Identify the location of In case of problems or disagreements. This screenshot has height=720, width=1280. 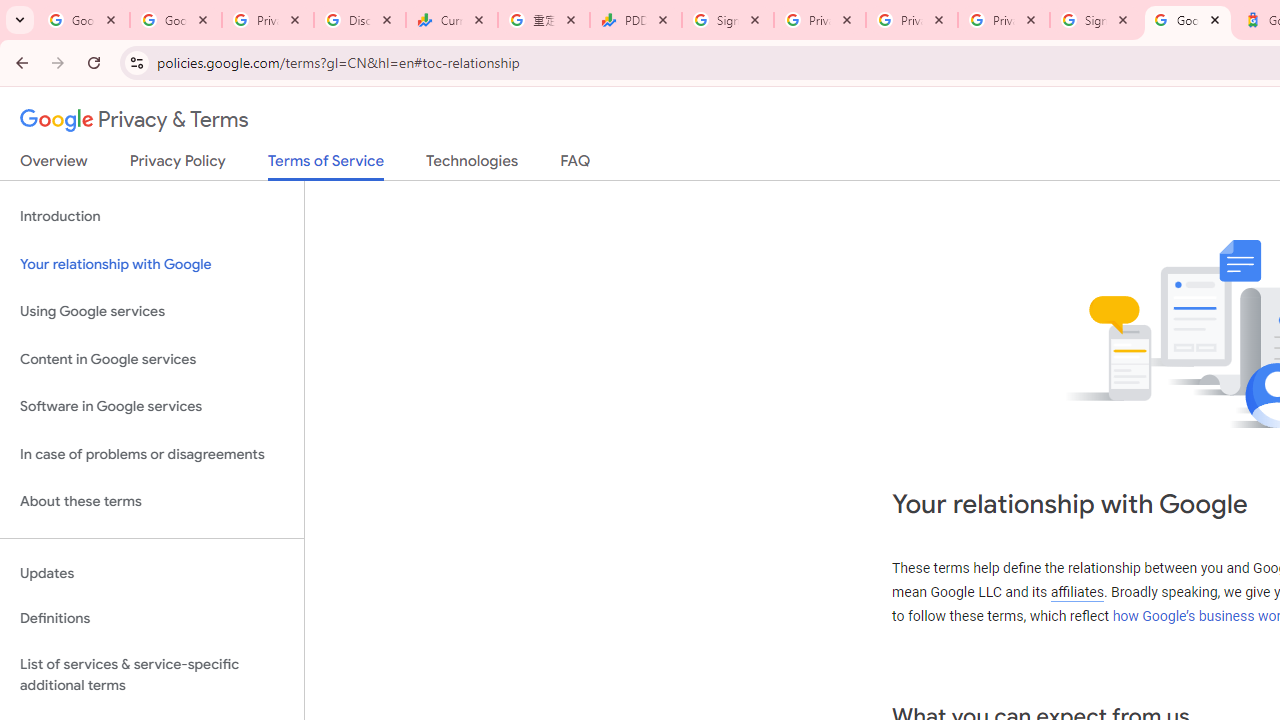
(152, 454).